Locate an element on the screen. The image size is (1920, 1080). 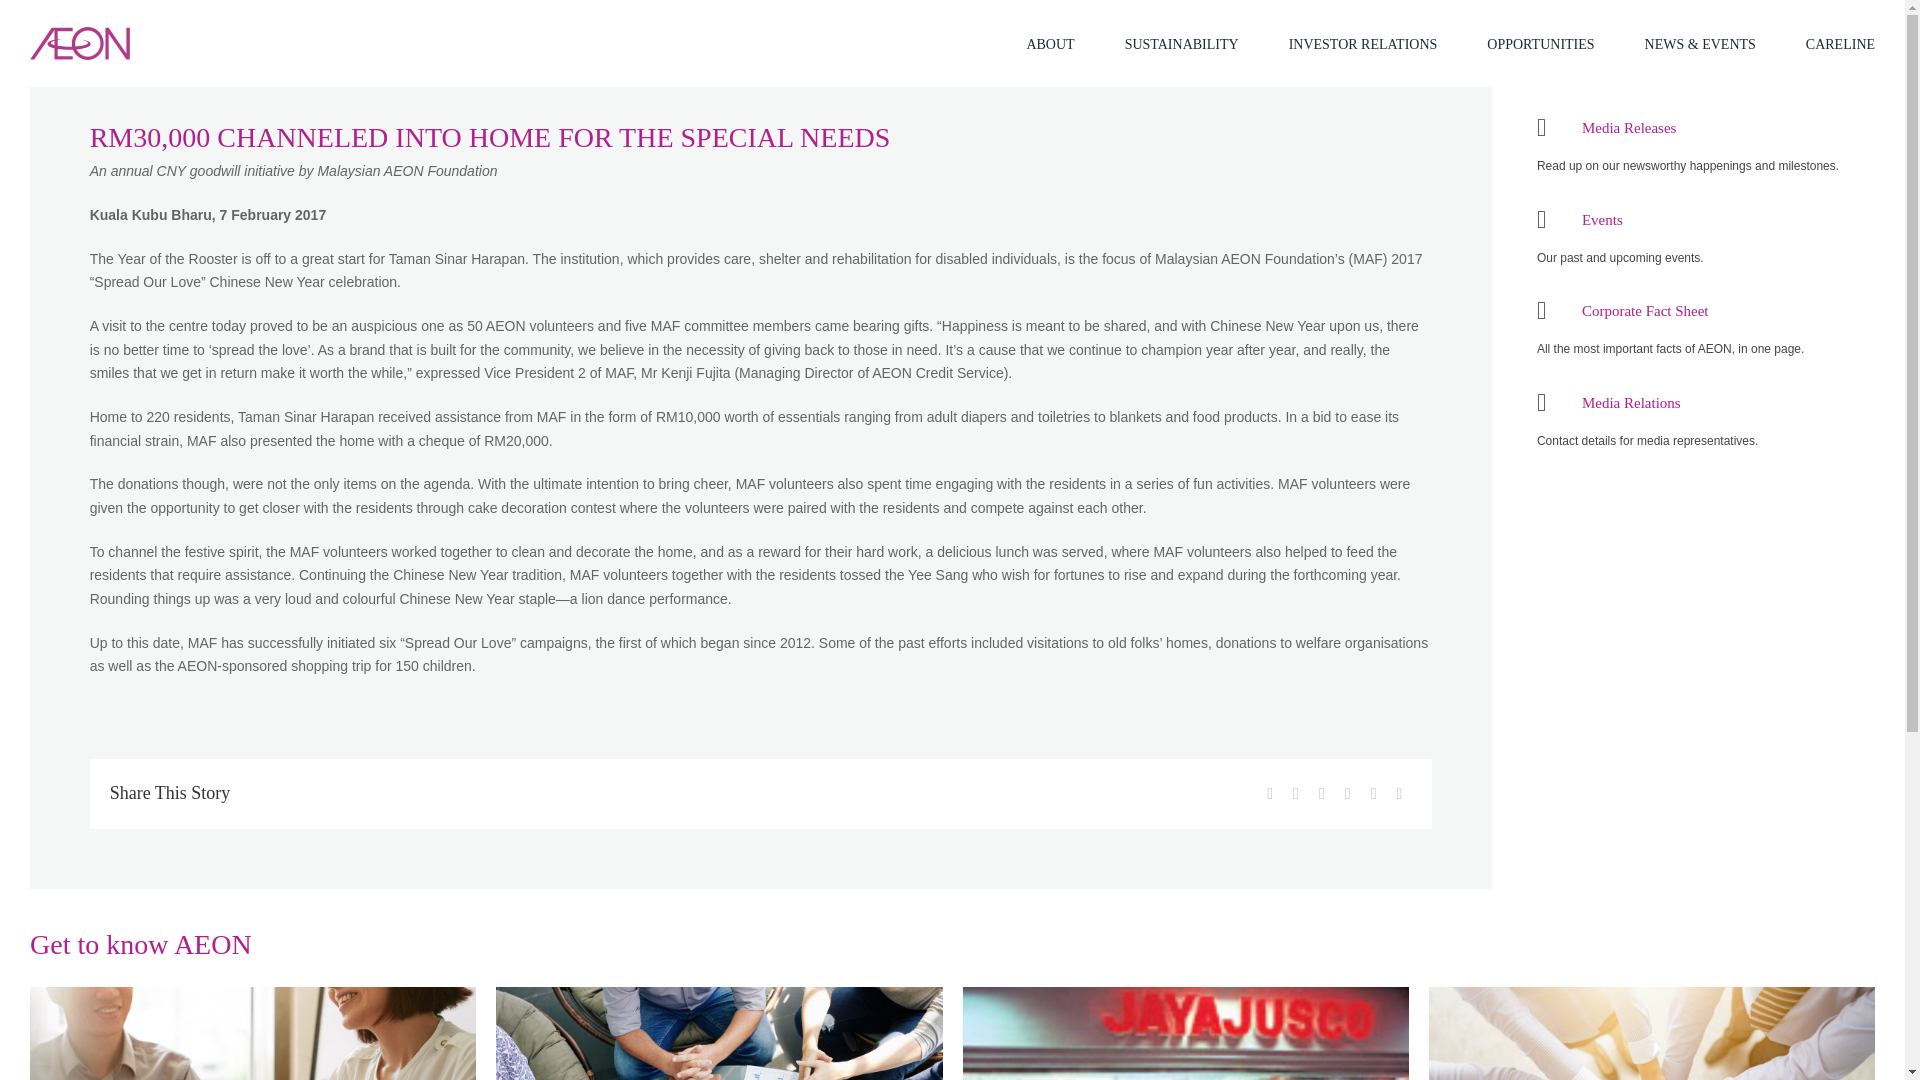
CARELINE is located at coordinates (1840, 43).